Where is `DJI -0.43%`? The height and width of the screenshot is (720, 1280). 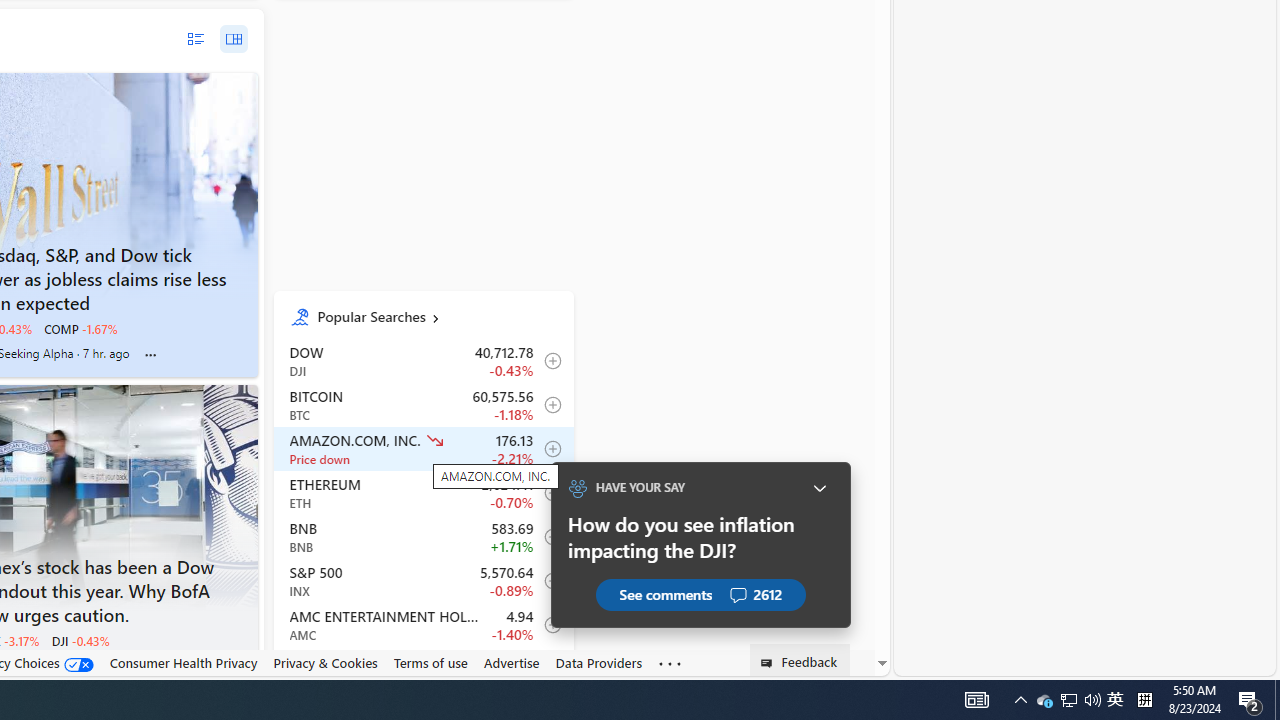
DJI -0.43% is located at coordinates (80, 640).